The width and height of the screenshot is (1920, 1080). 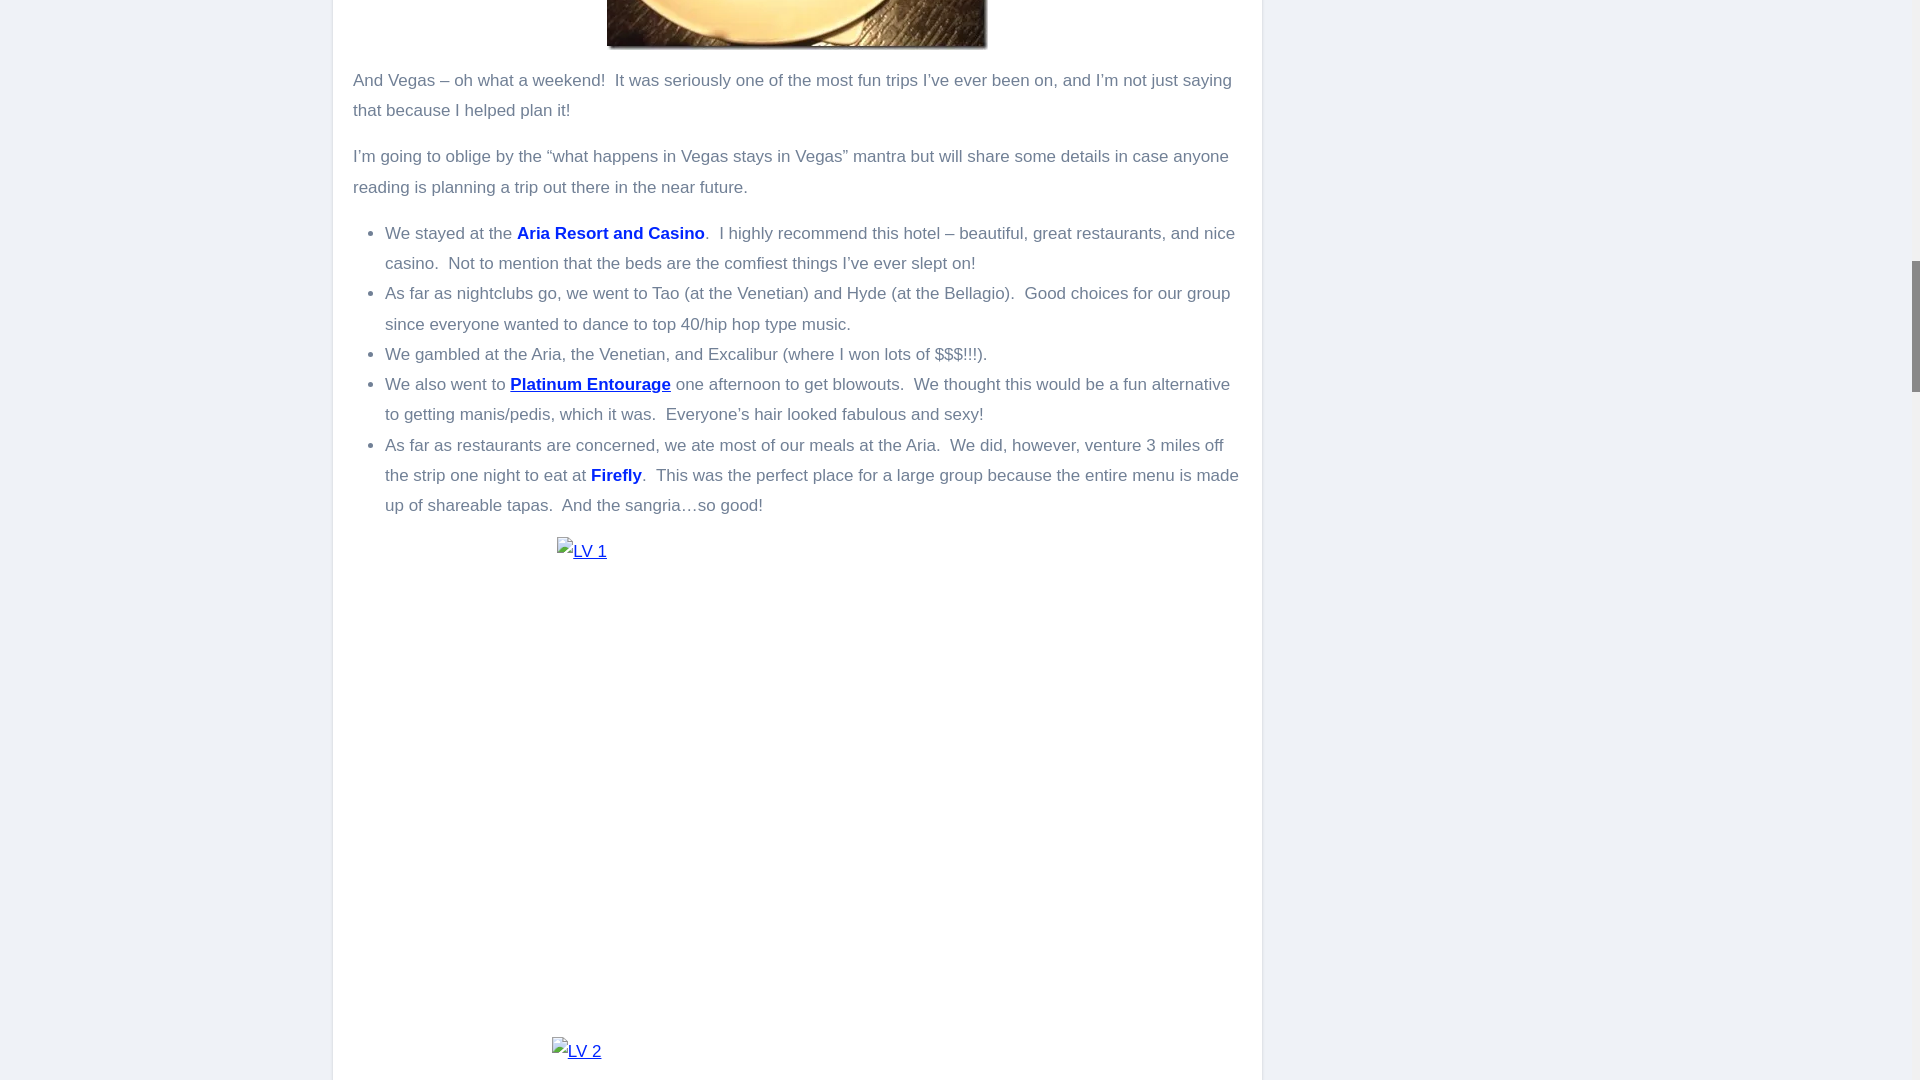 I want to click on LV 2, so click(x=797, y=1058).